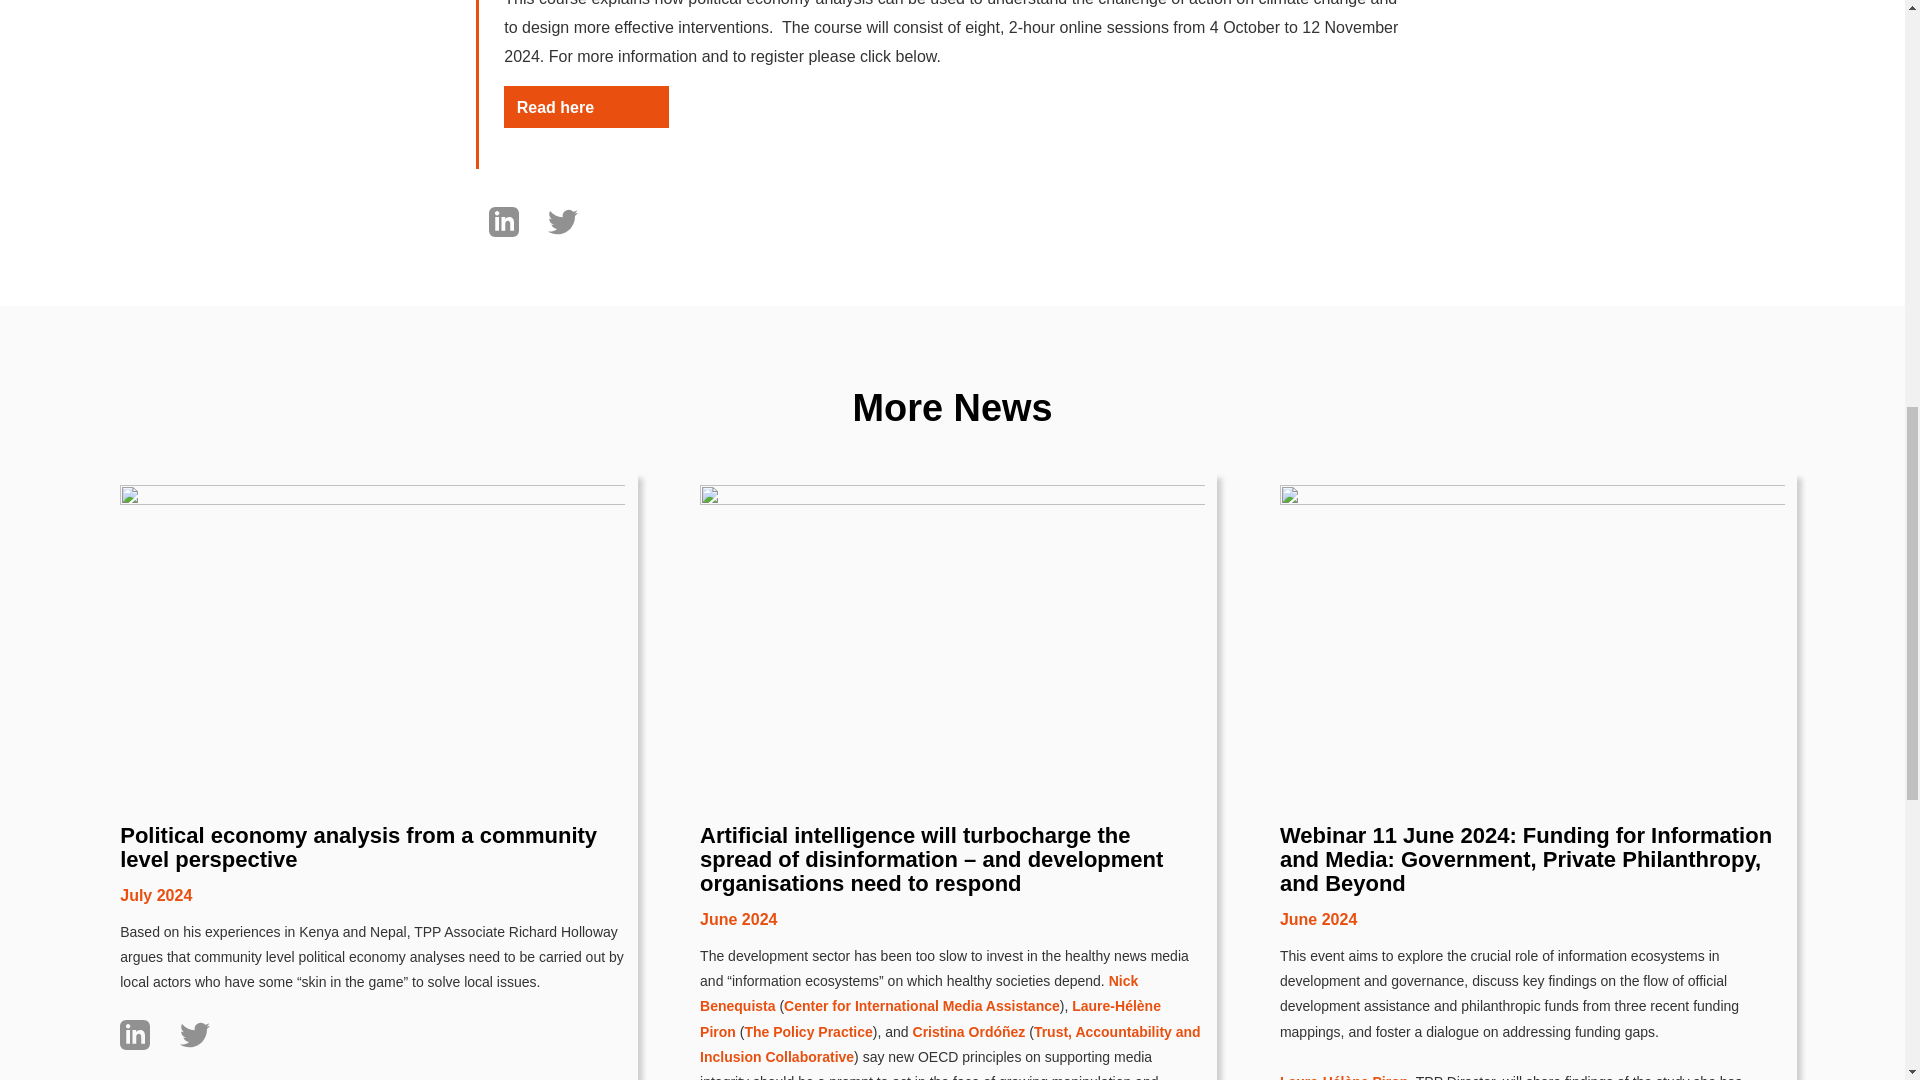  What do you see at coordinates (919, 860) in the screenshot?
I see `Nick Benequista` at bounding box center [919, 860].